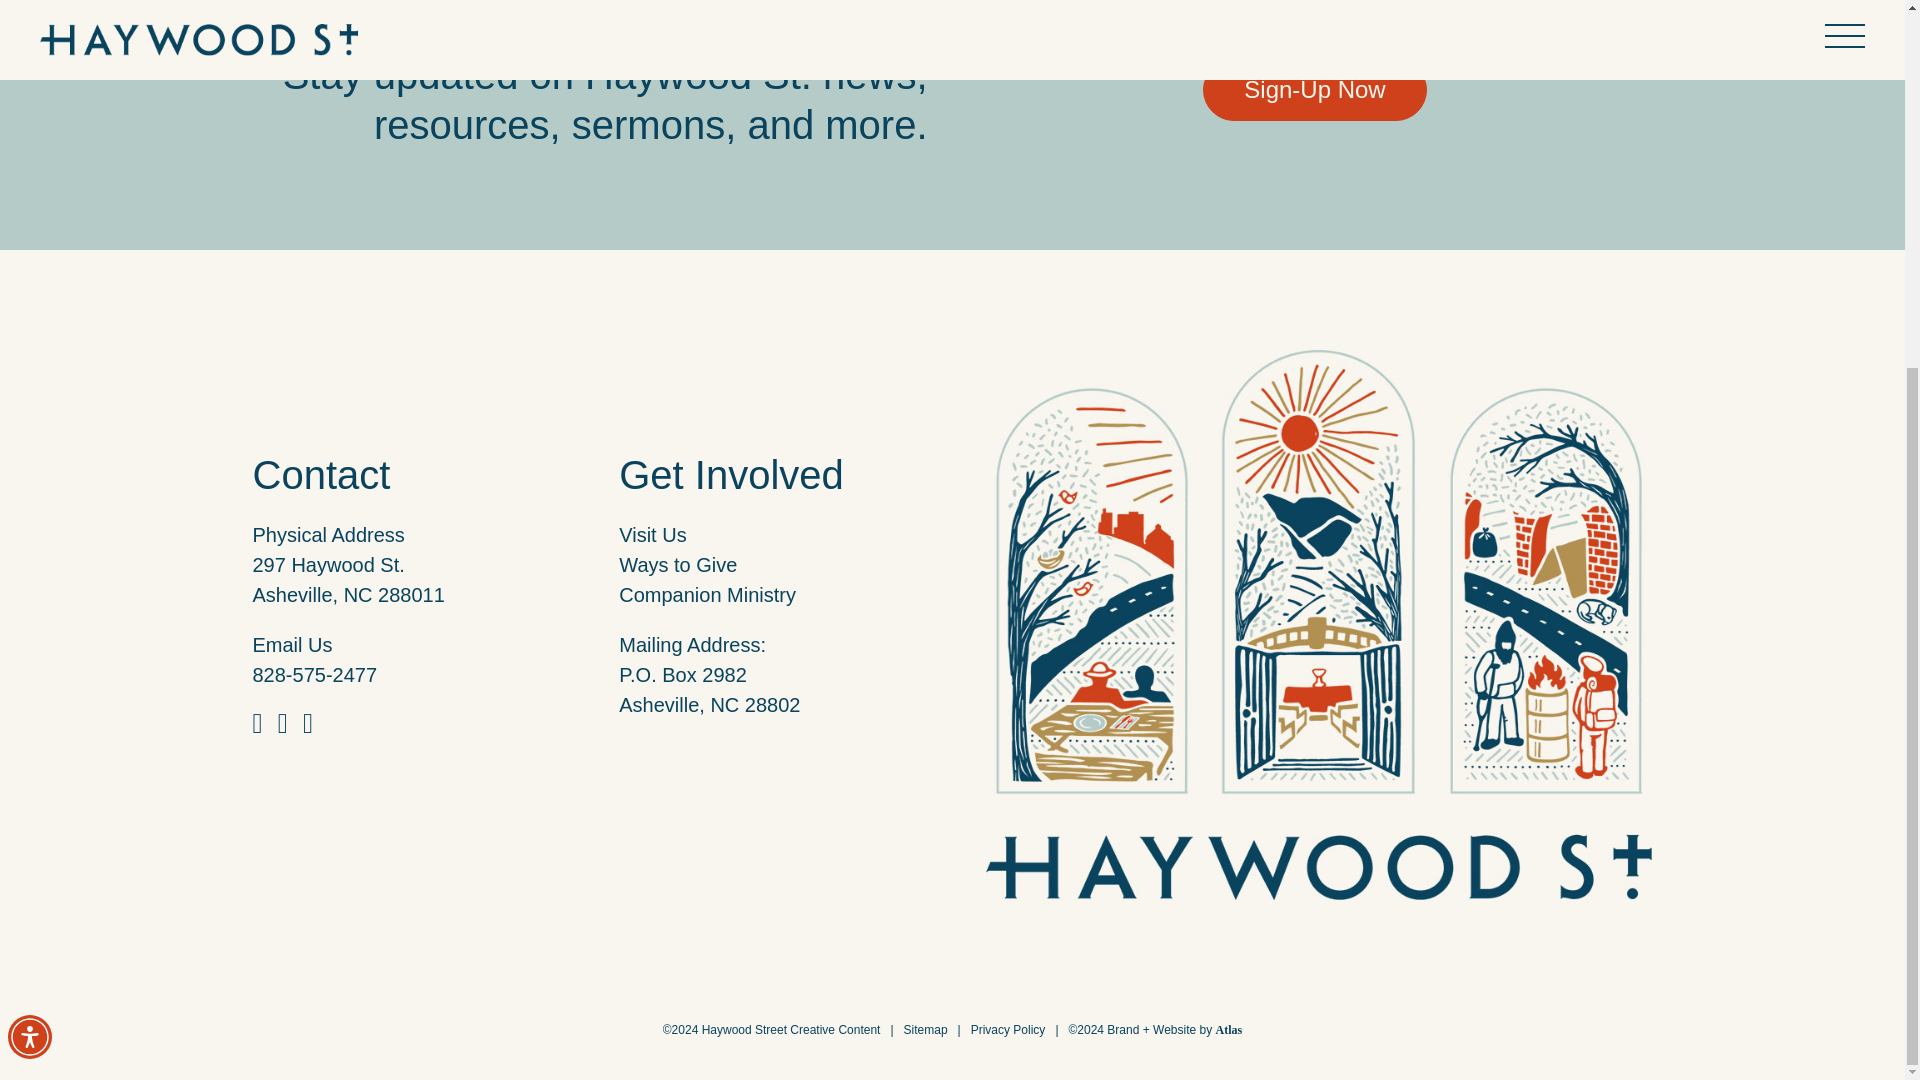  What do you see at coordinates (347, 594) in the screenshot?
I see `Asheville, NC 288011` at bounding box center [347, 594].